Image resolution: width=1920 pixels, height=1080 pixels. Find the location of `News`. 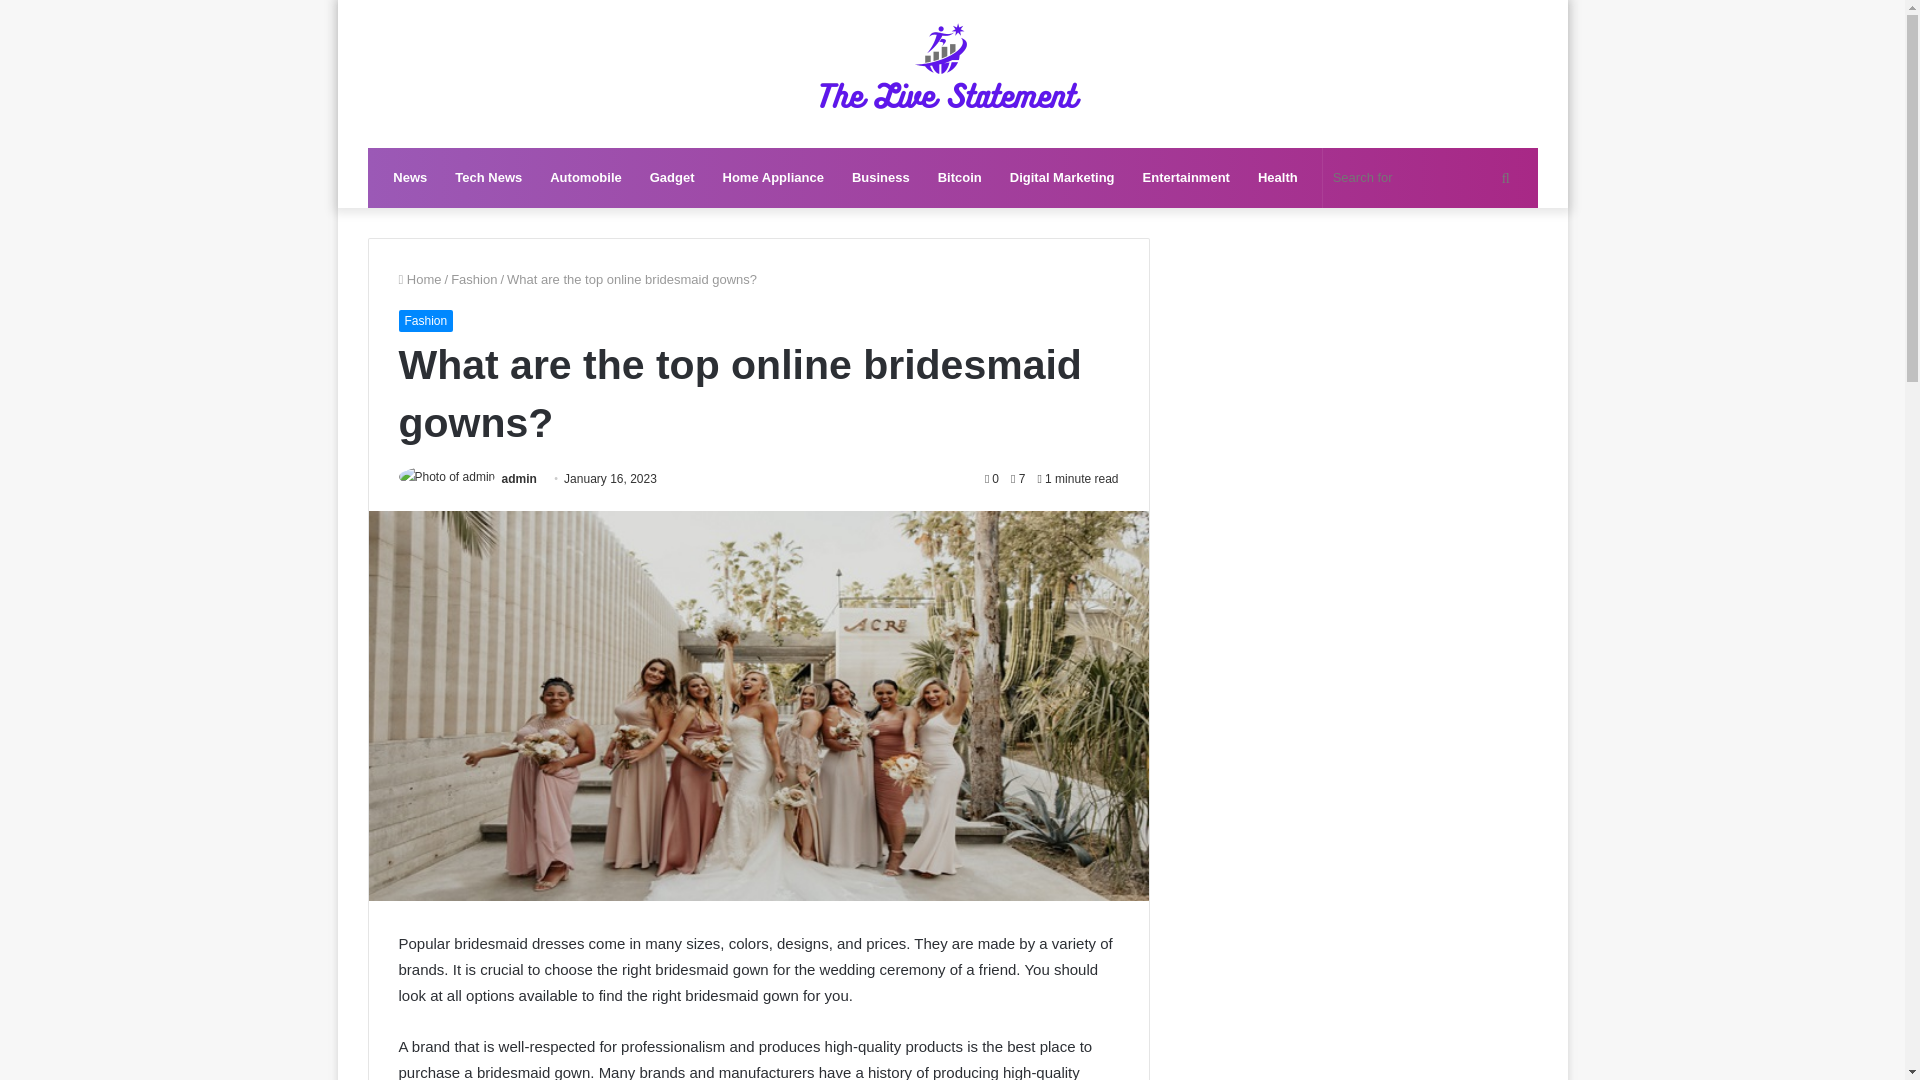

News is located at coordinates (410, 178).